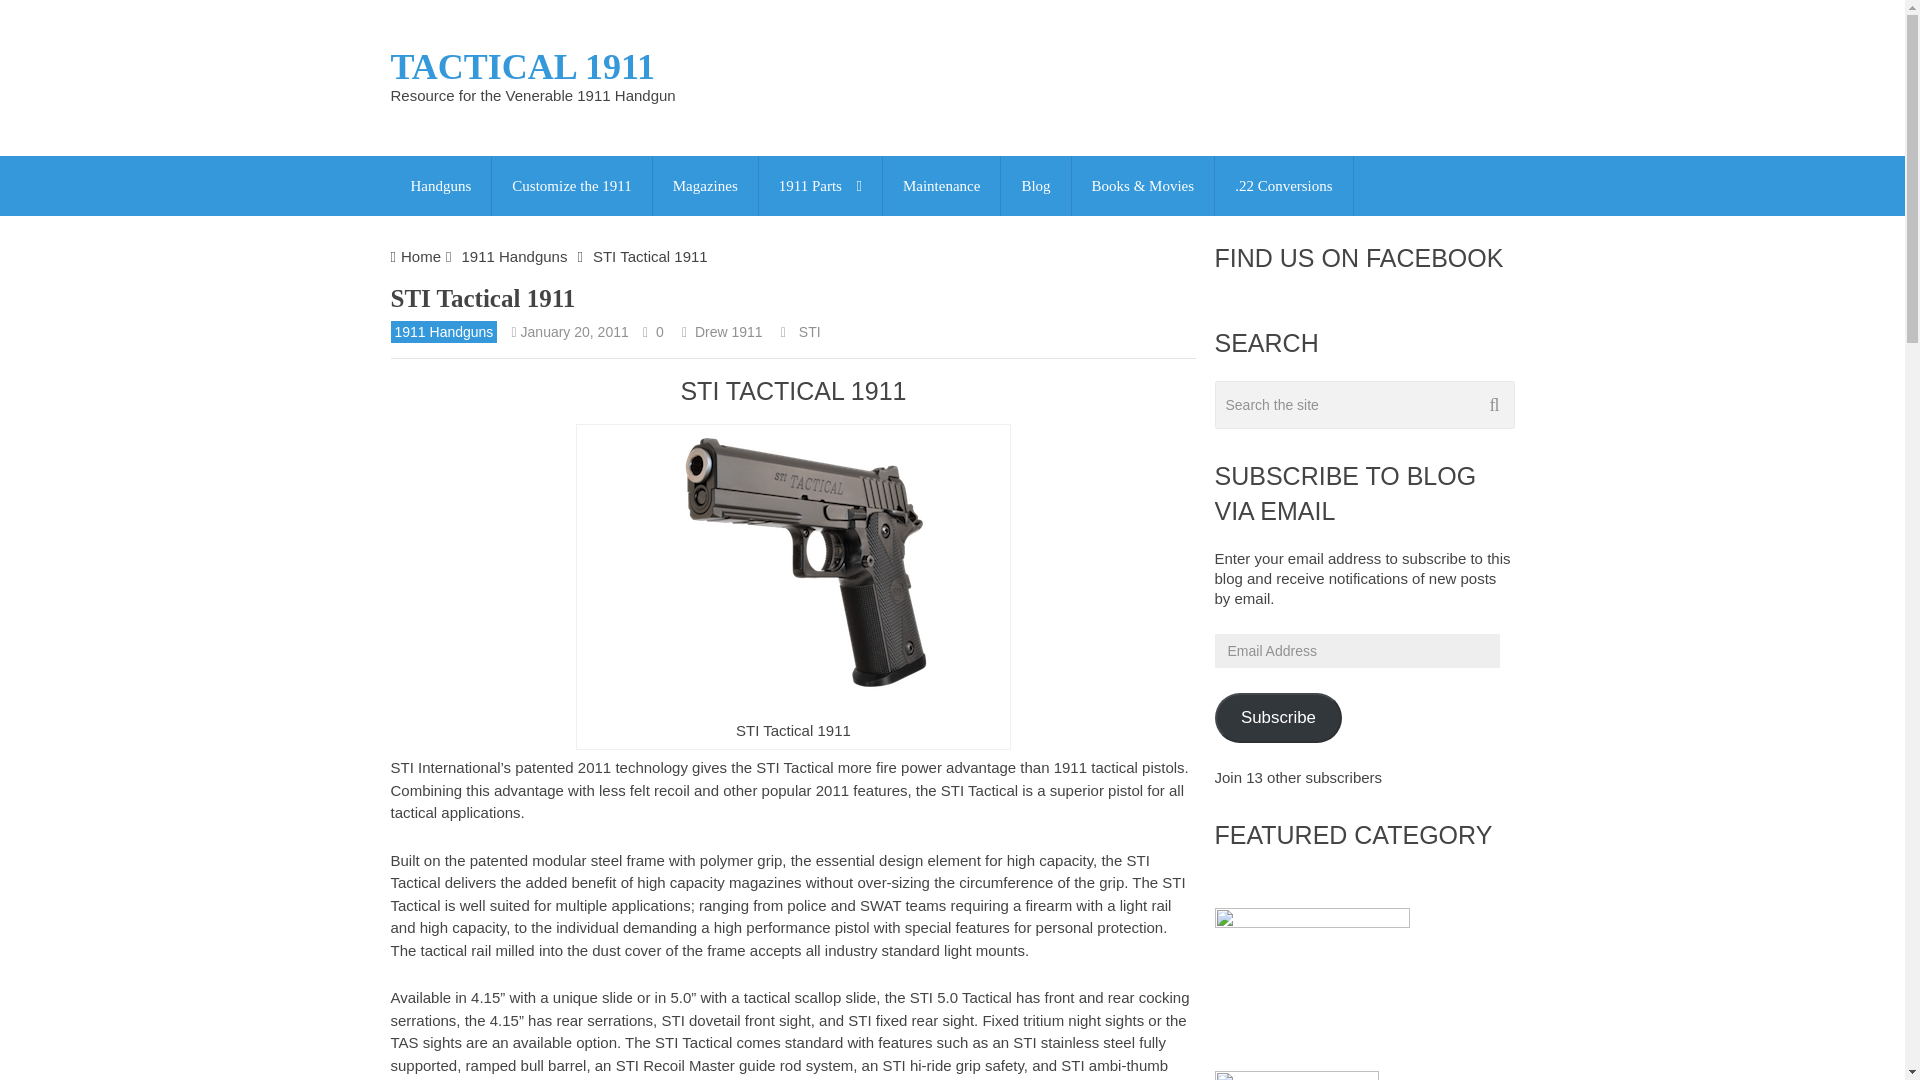  Describe the element at coordinates (942, 186) in the screenshot. I see `Maintenance` at that location.